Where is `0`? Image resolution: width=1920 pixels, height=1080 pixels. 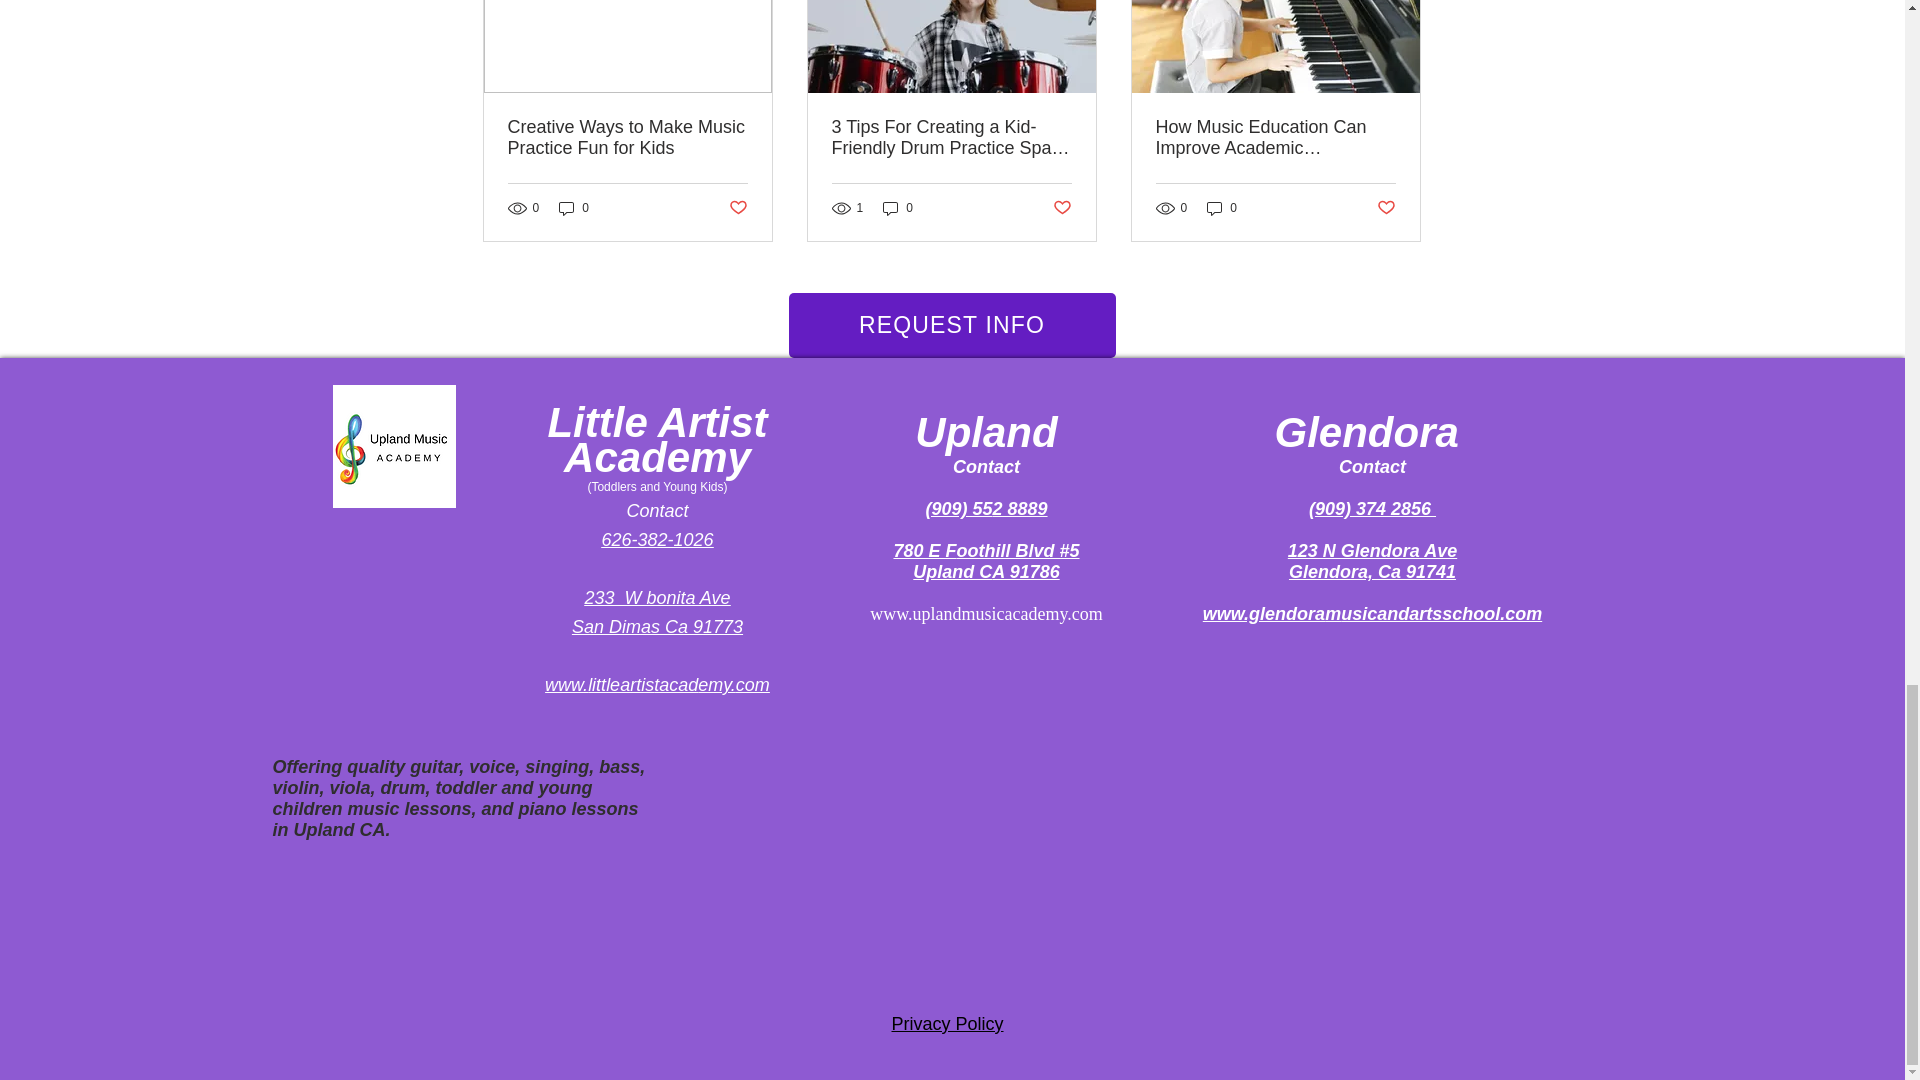
0 is located at coordinates (1222, 208).